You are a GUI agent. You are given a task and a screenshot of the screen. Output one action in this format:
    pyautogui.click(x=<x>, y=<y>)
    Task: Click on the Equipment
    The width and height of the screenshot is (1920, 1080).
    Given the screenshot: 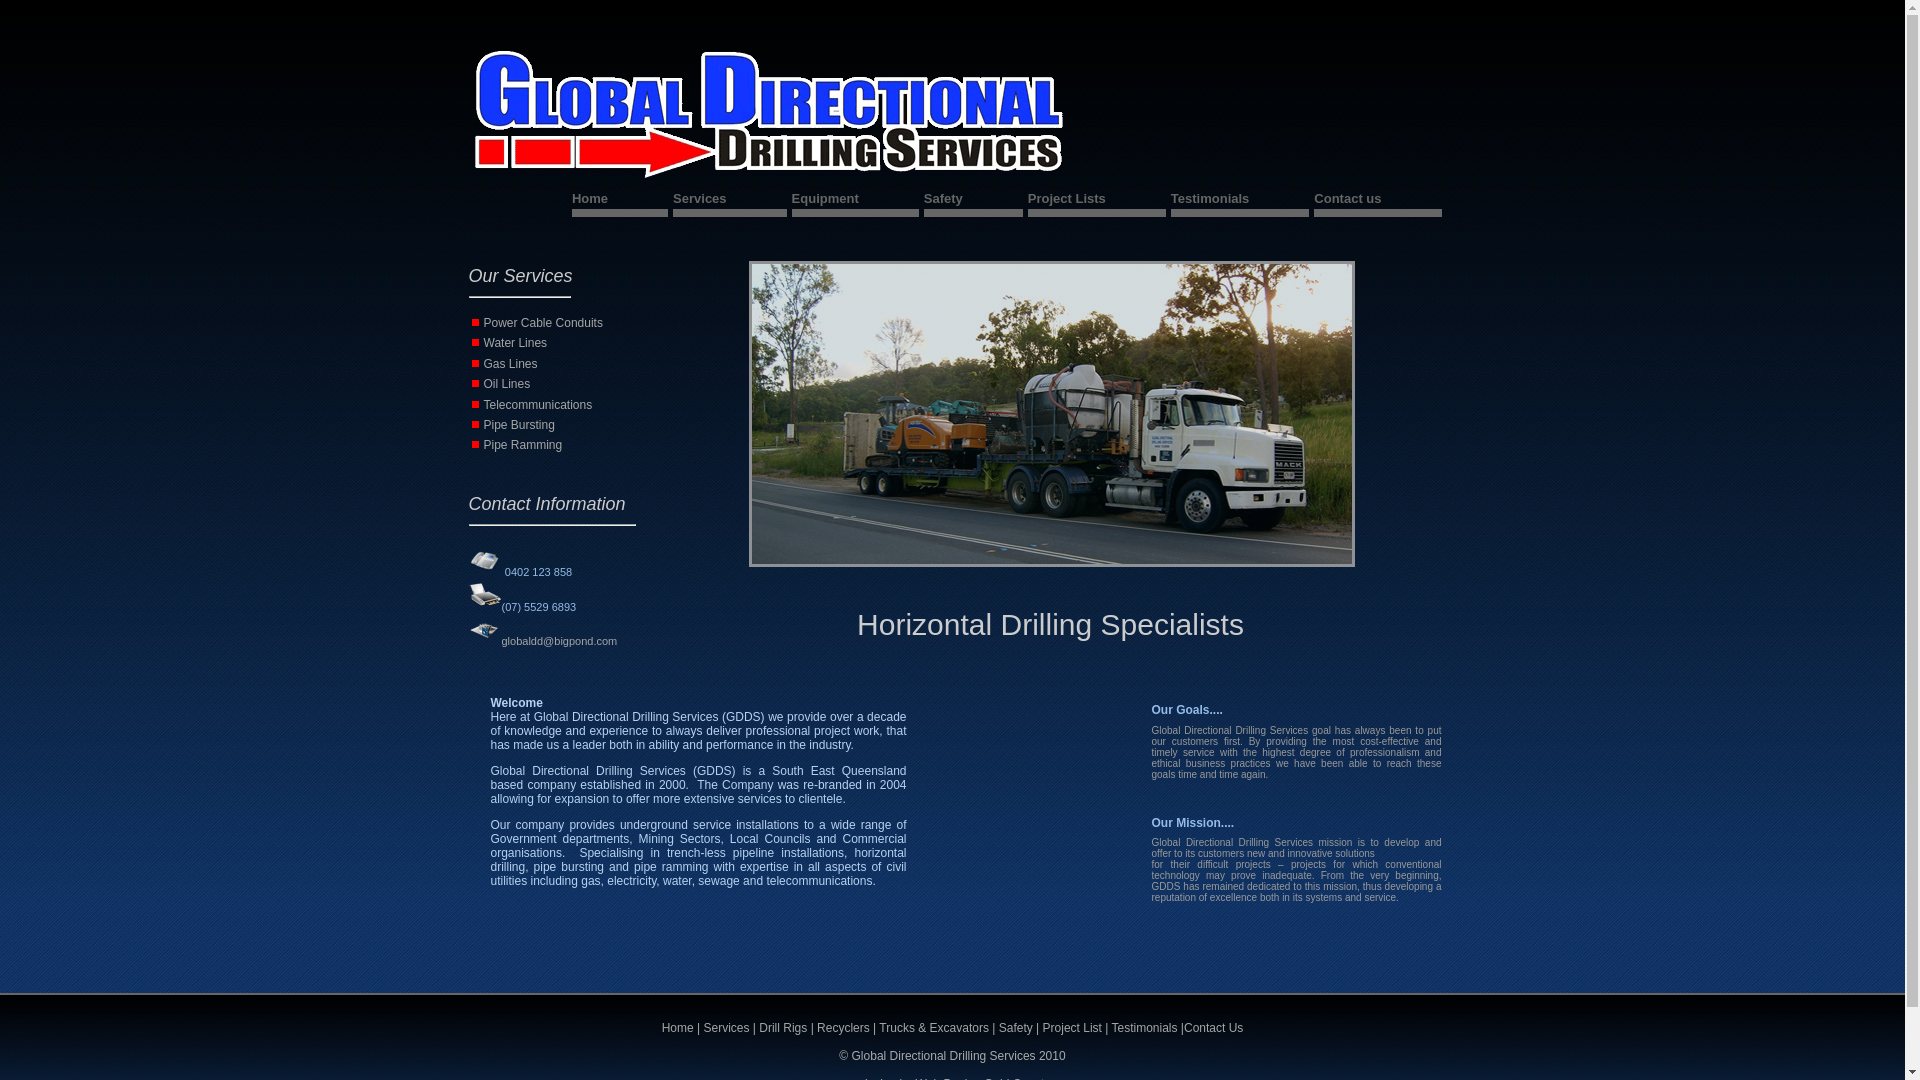 What is the action you would take?
    pyautogui.click(x=856, y=202)
    